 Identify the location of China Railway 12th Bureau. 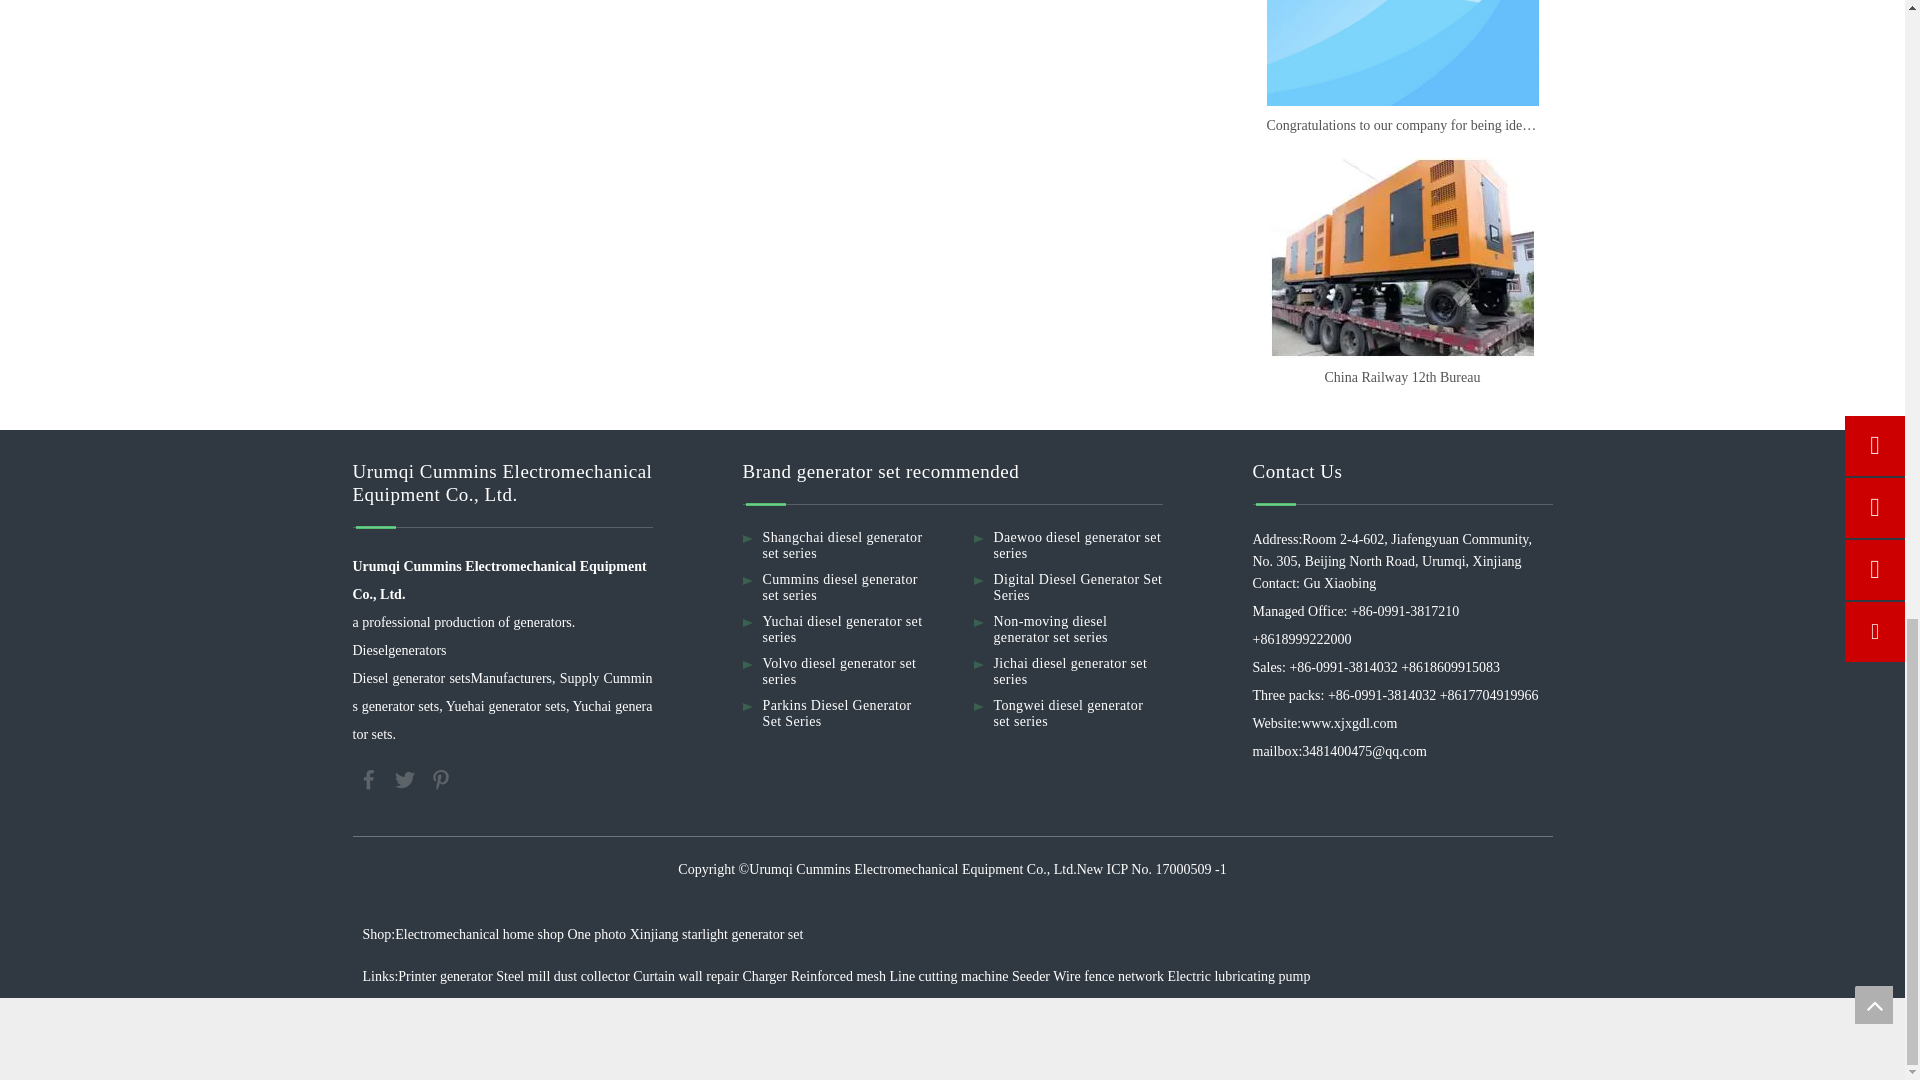
(1401, 257).